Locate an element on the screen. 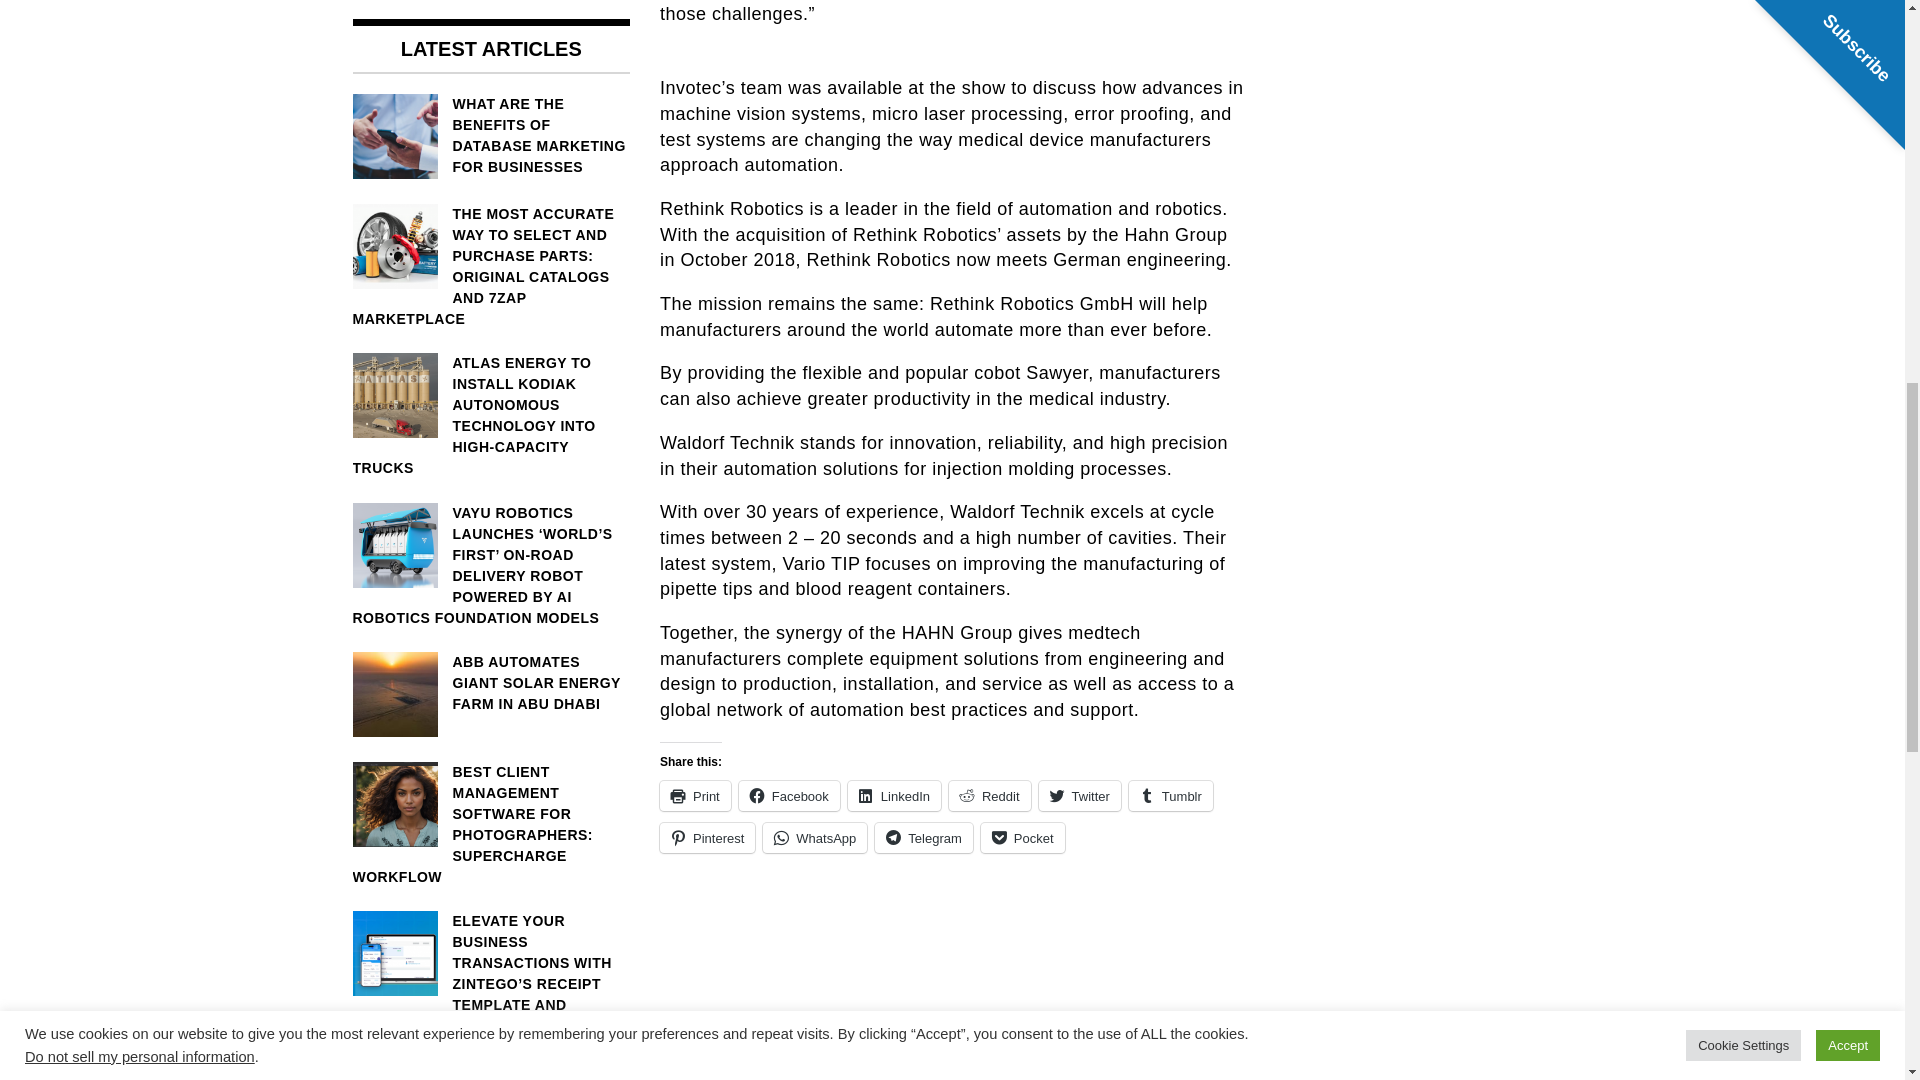 The height and width of the screenshot is (1080, 1920). Click to share on Telegram is located at coordinates (923, 838).